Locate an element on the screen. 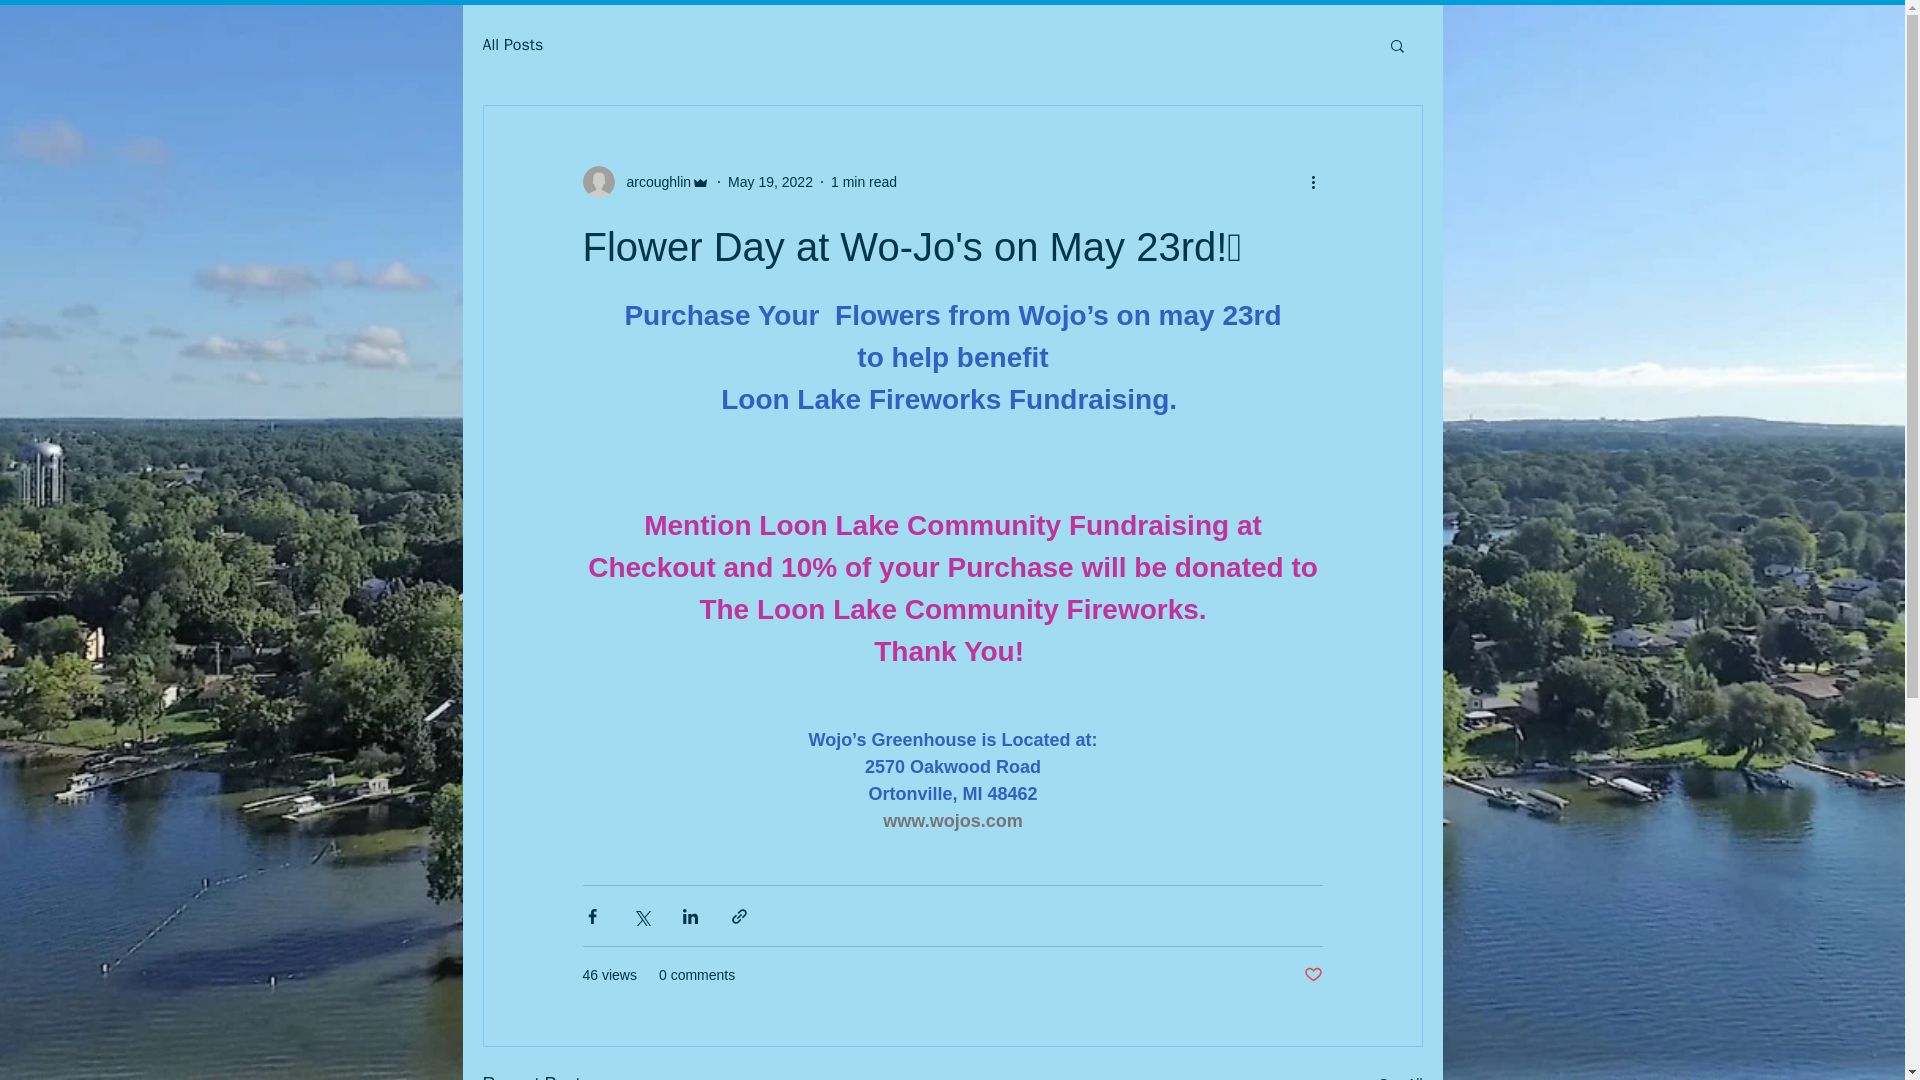 The image size is (1920, 1080). See All is located at coordinates (1400, 1075).